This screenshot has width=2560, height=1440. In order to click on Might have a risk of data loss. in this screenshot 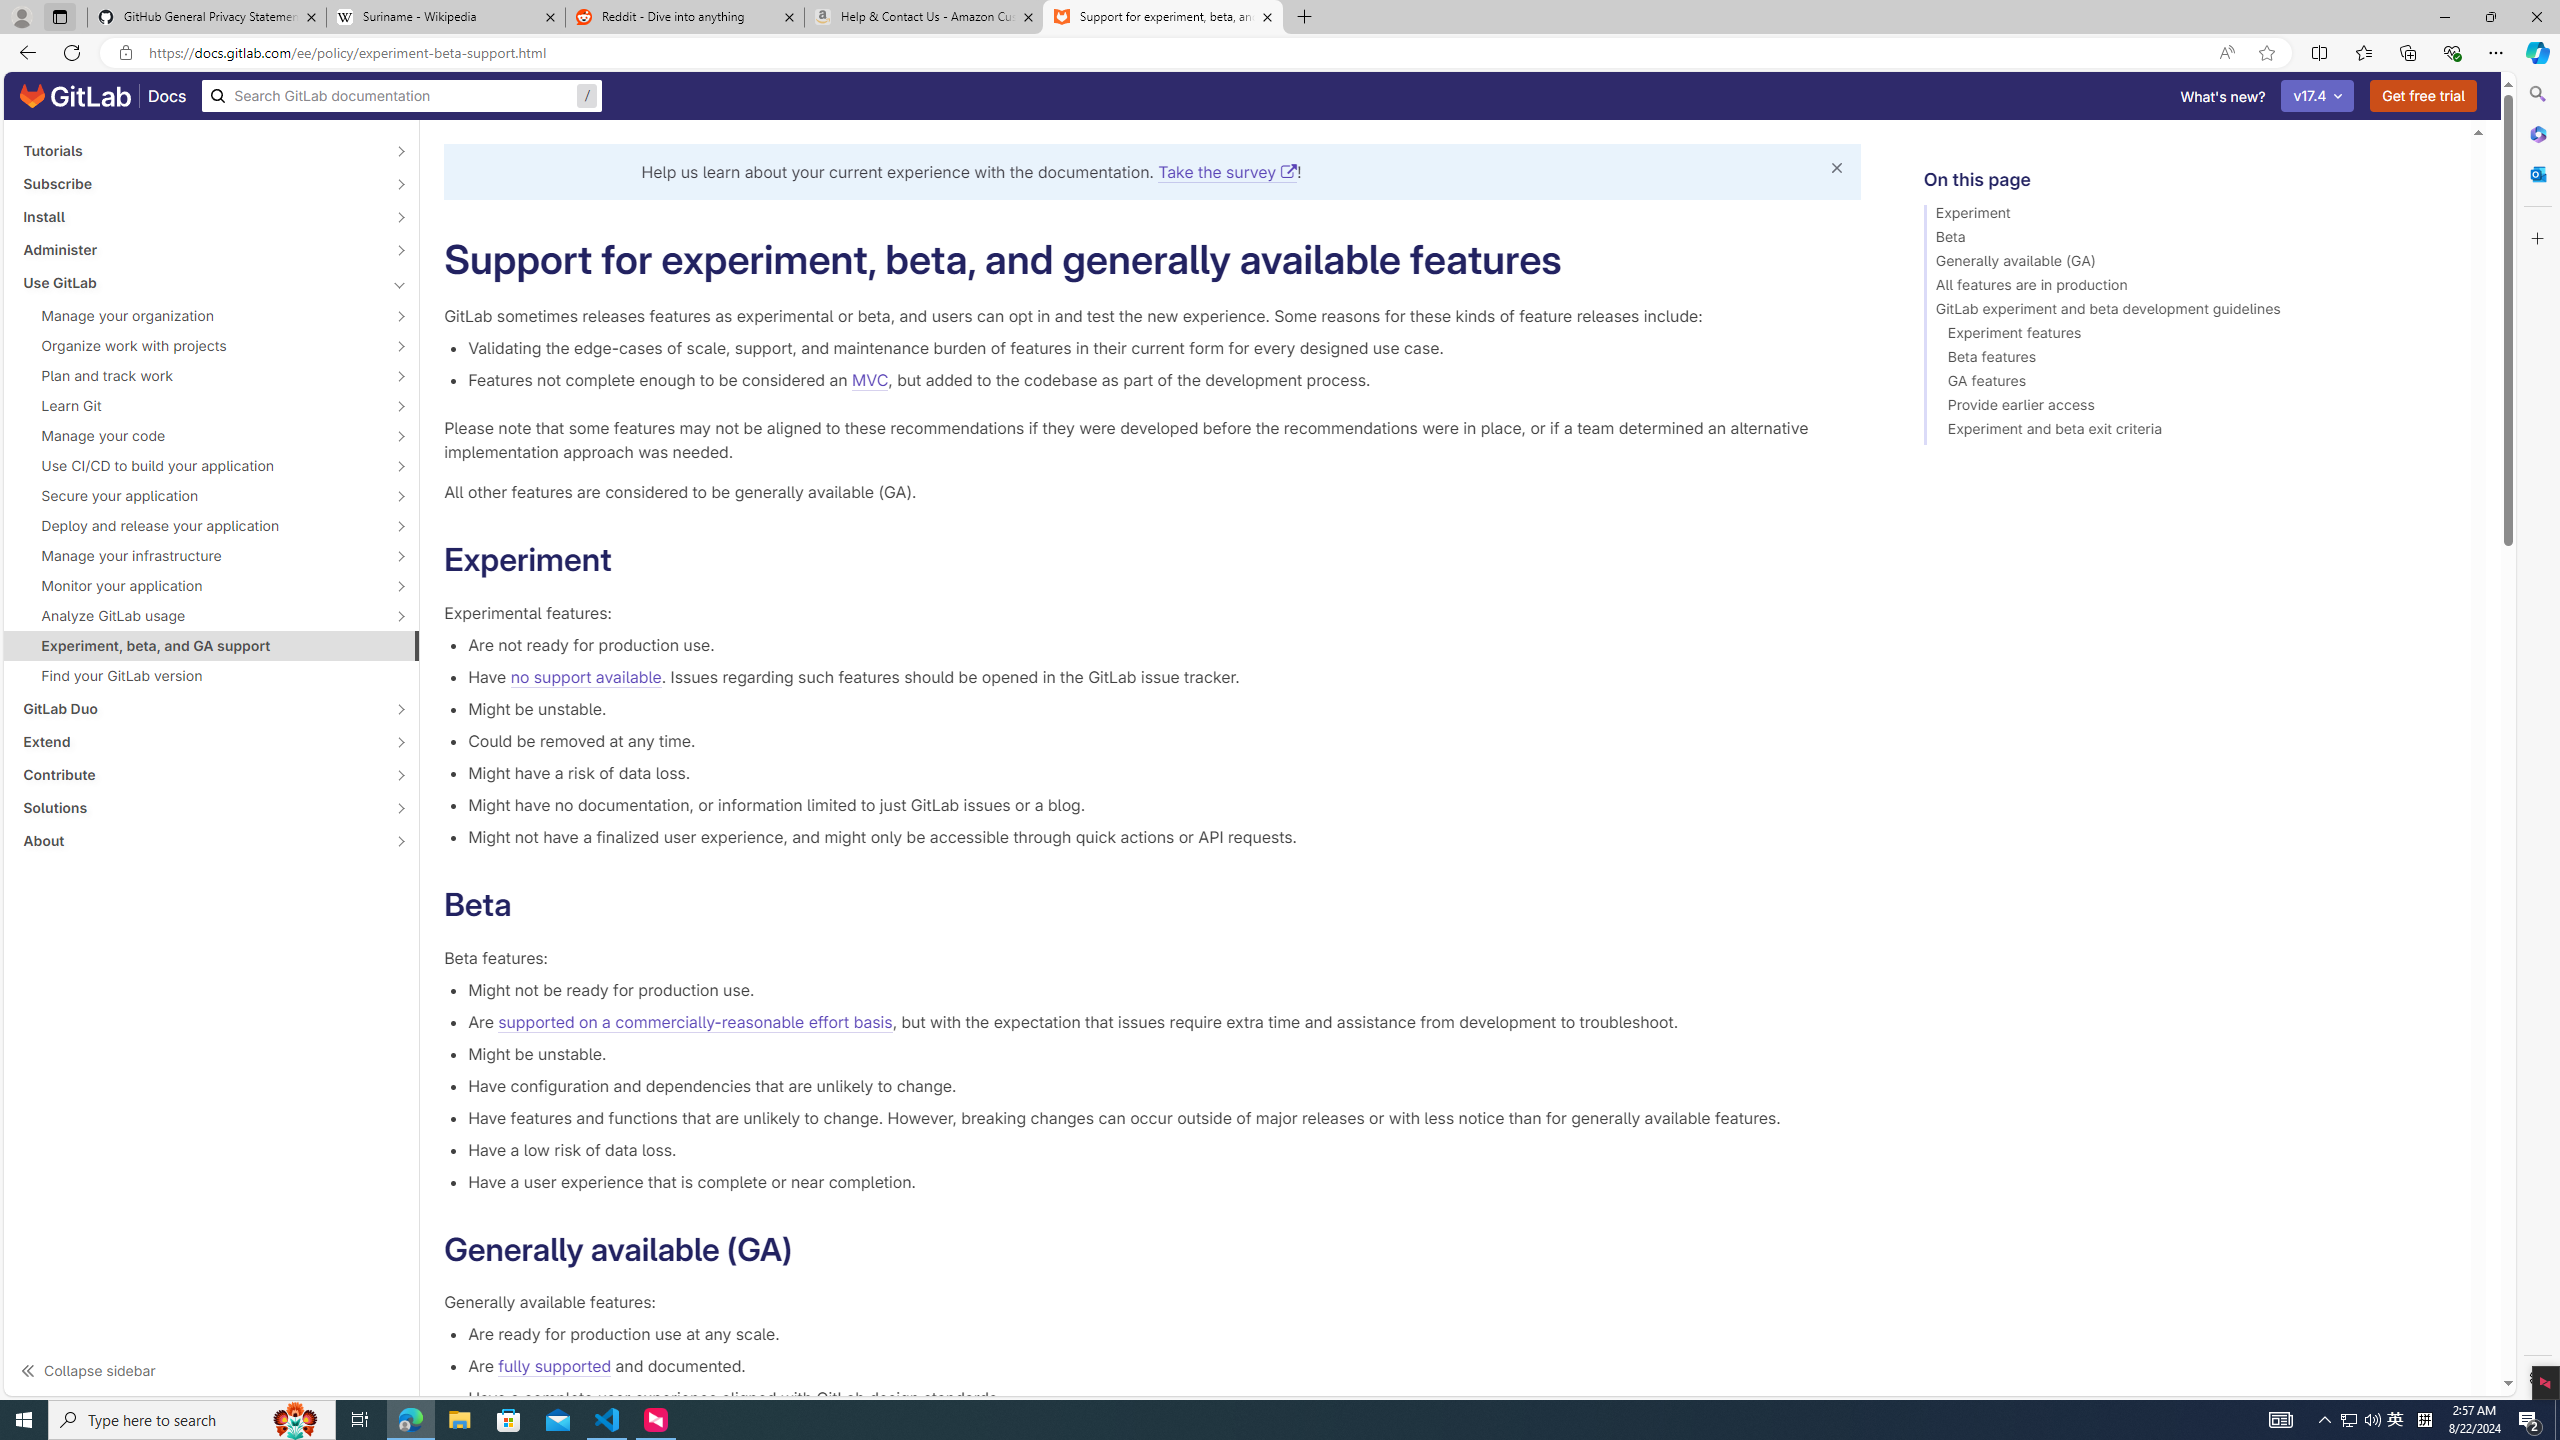, I will do `click(1164, 772)`.